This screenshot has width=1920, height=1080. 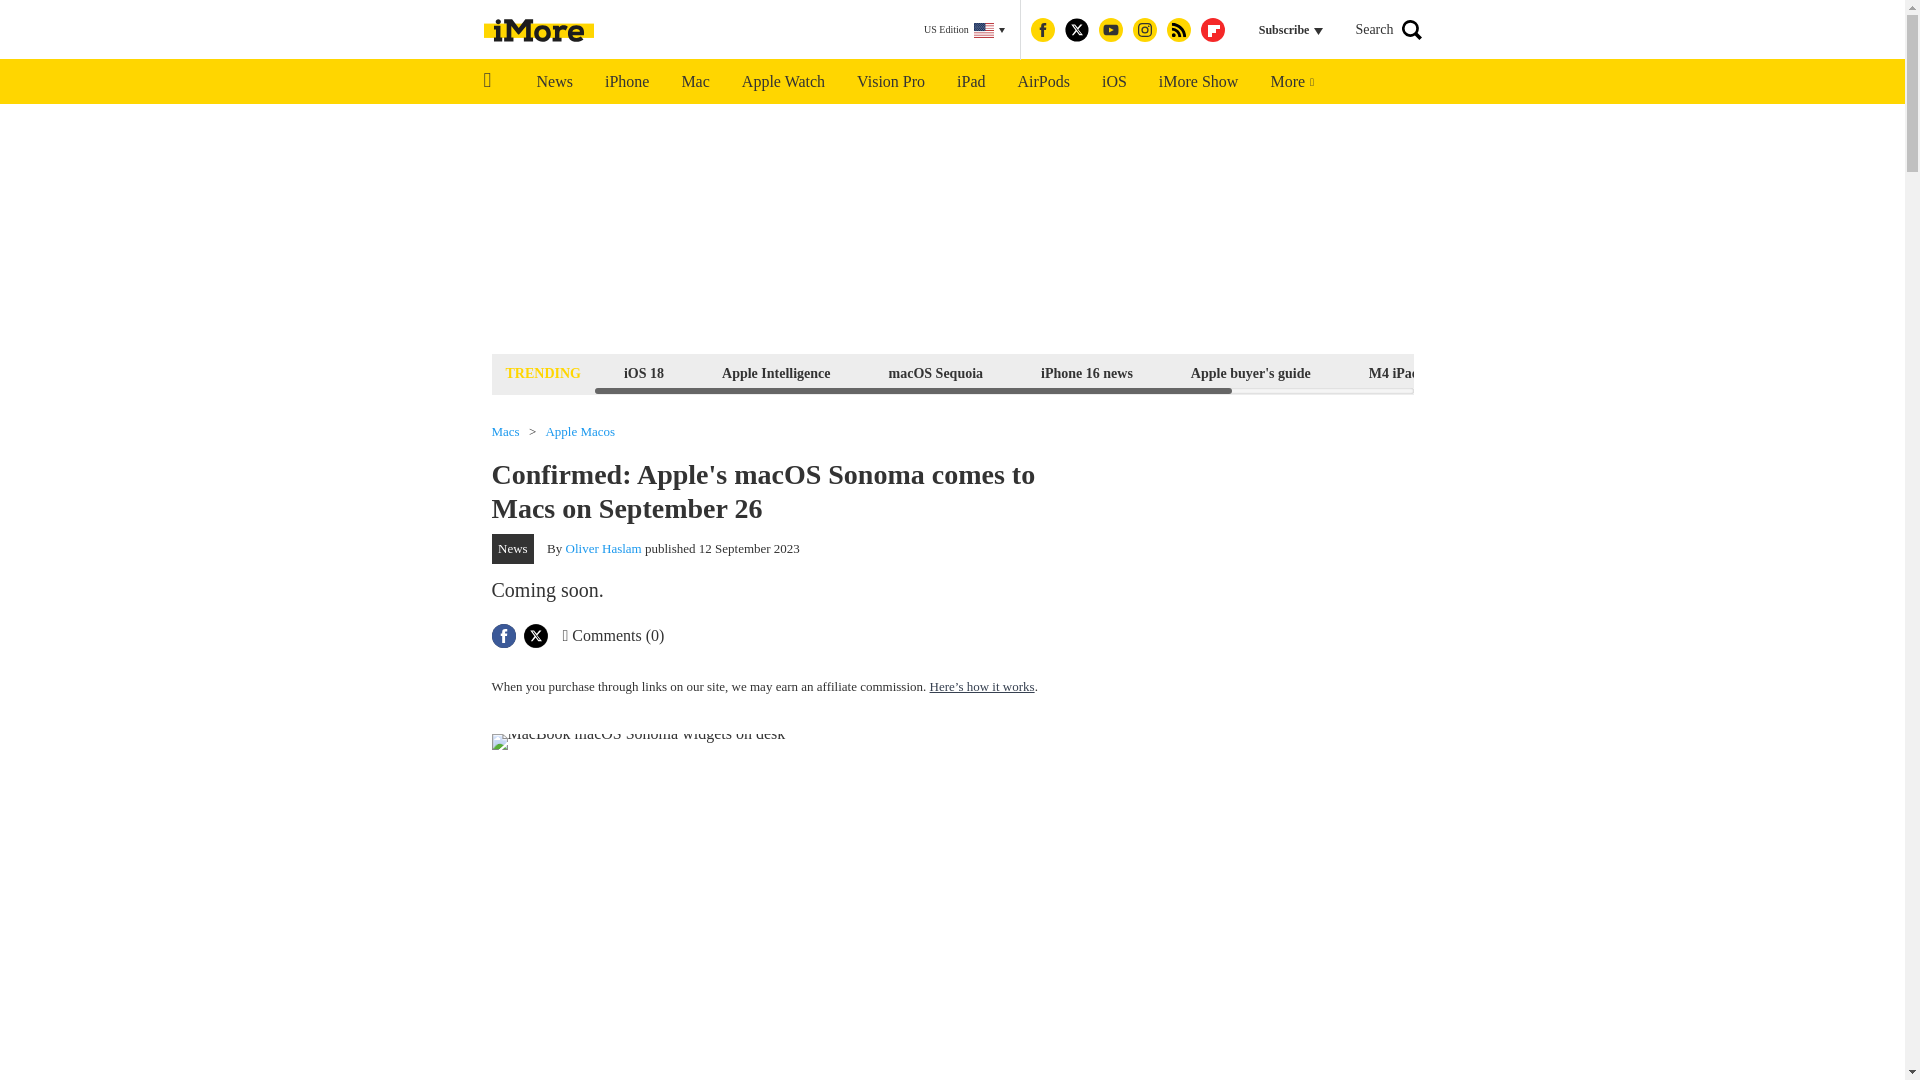 I want to click on iOS, so click(x=1114, y=82).